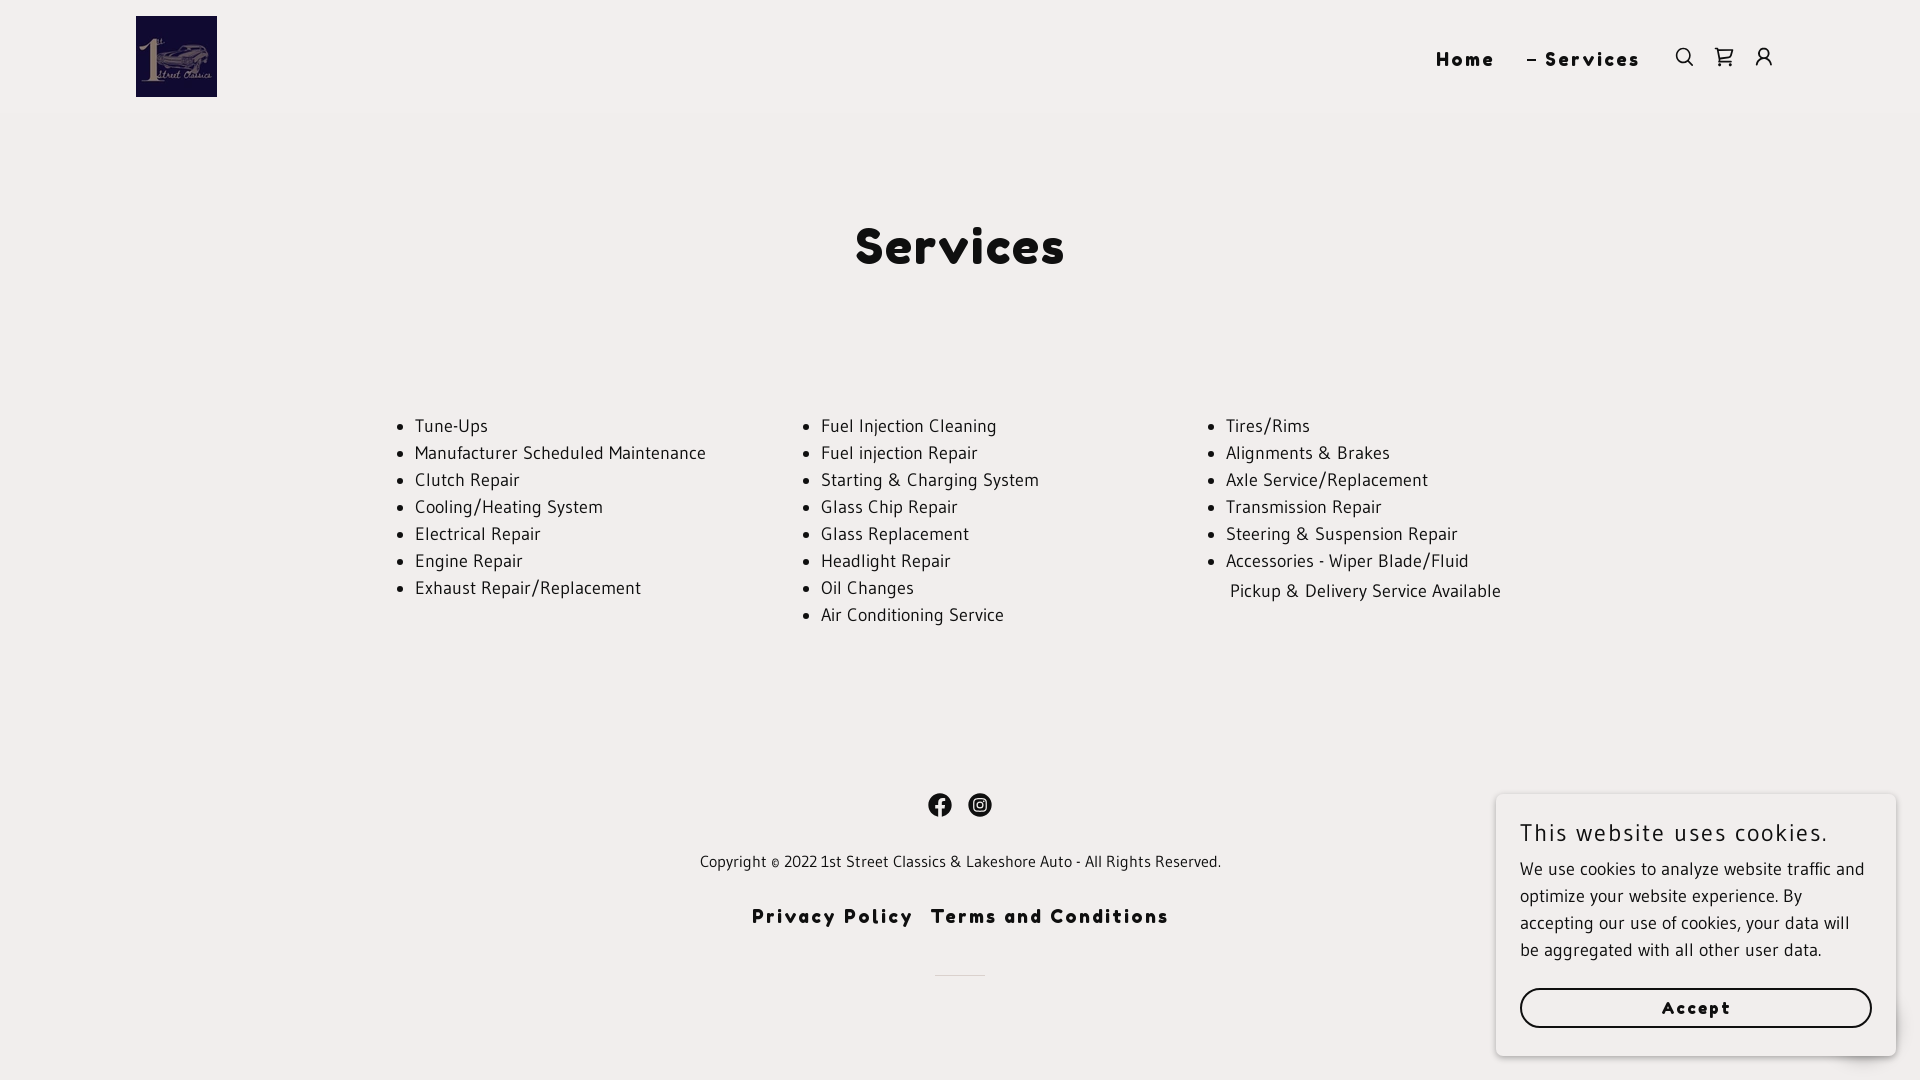 This screenshot has width=1920, height=1080. I want to click on Privacy Policy, so click(833, 916).